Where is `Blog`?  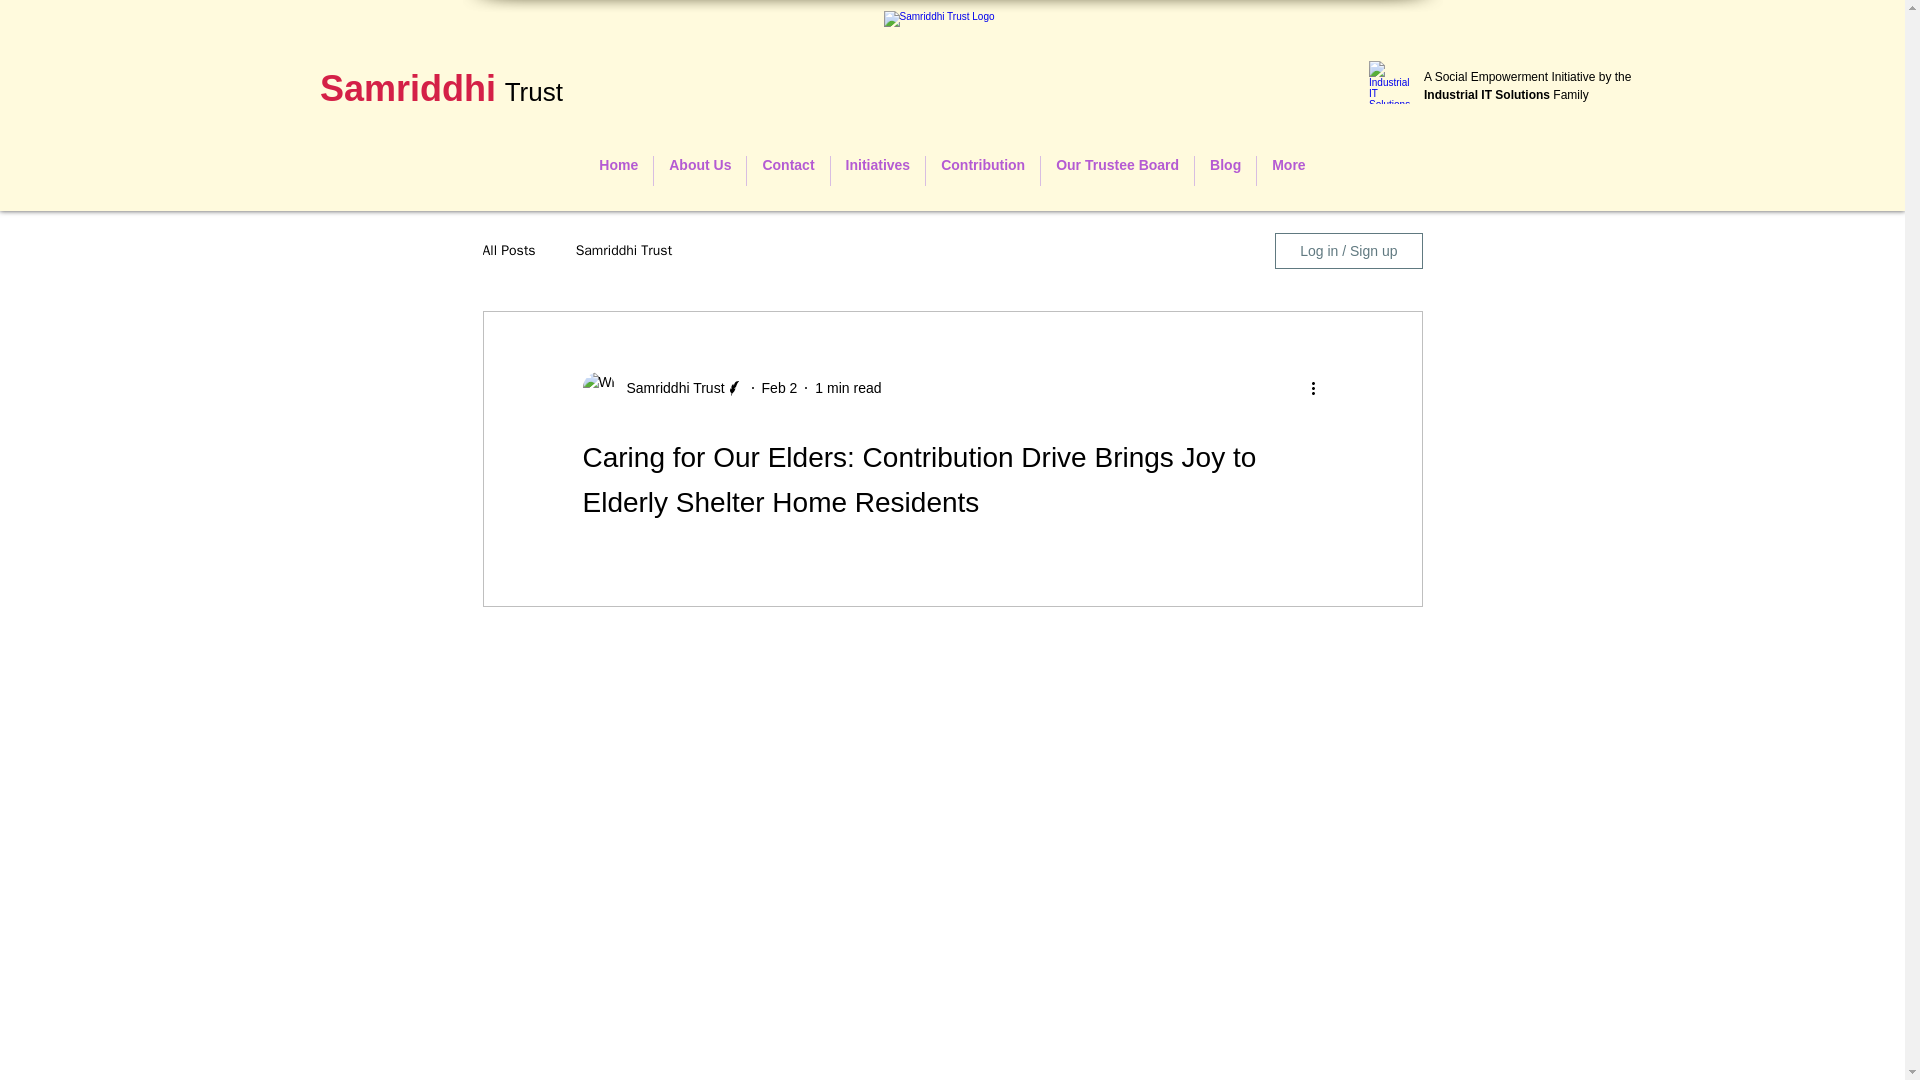
Blog is located at coordinates (1224, 170).